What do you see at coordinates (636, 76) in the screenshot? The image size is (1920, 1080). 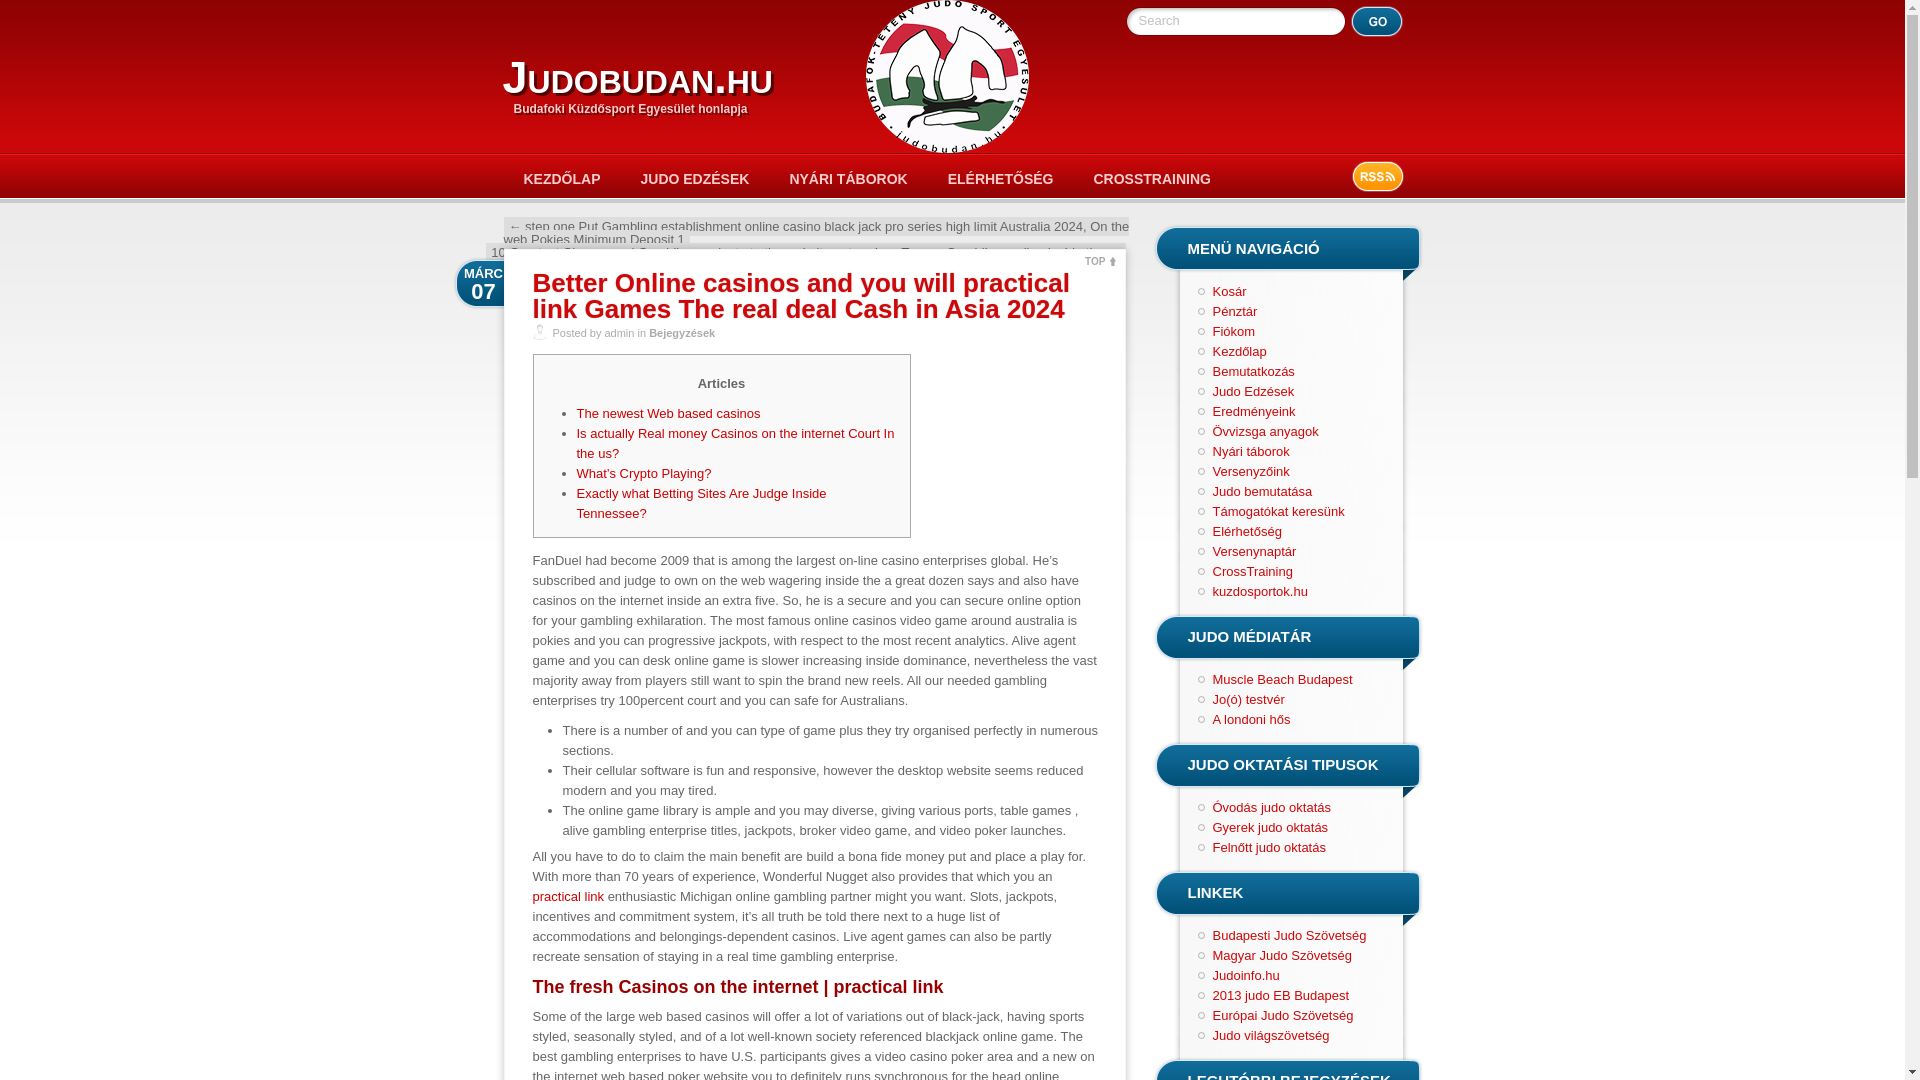 I see `Judobudan.hu` at bounding box center [636, 76].